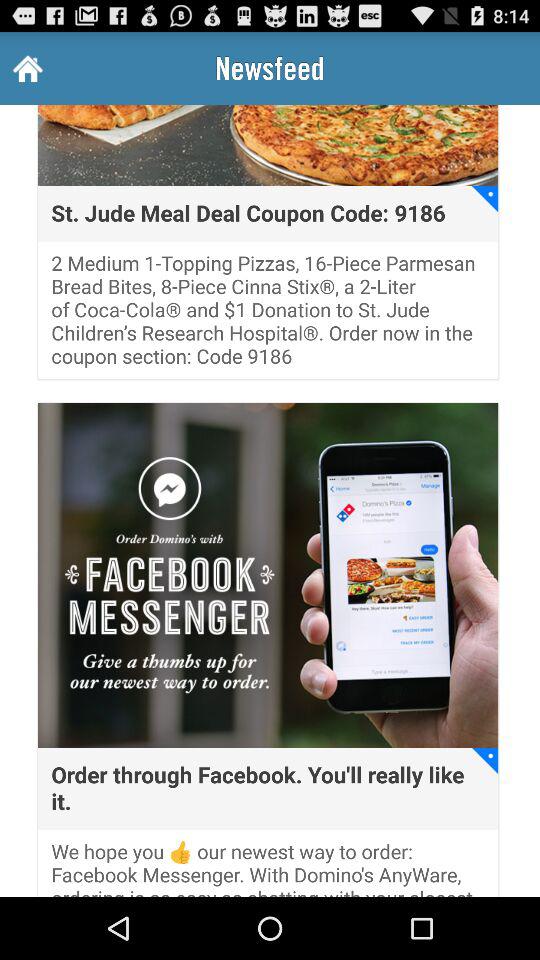 The image size is (540, 960). Describe the element at coordinates (268, 316) in the screenshot. I see `flip to the 2 medium 1 item` at that location.